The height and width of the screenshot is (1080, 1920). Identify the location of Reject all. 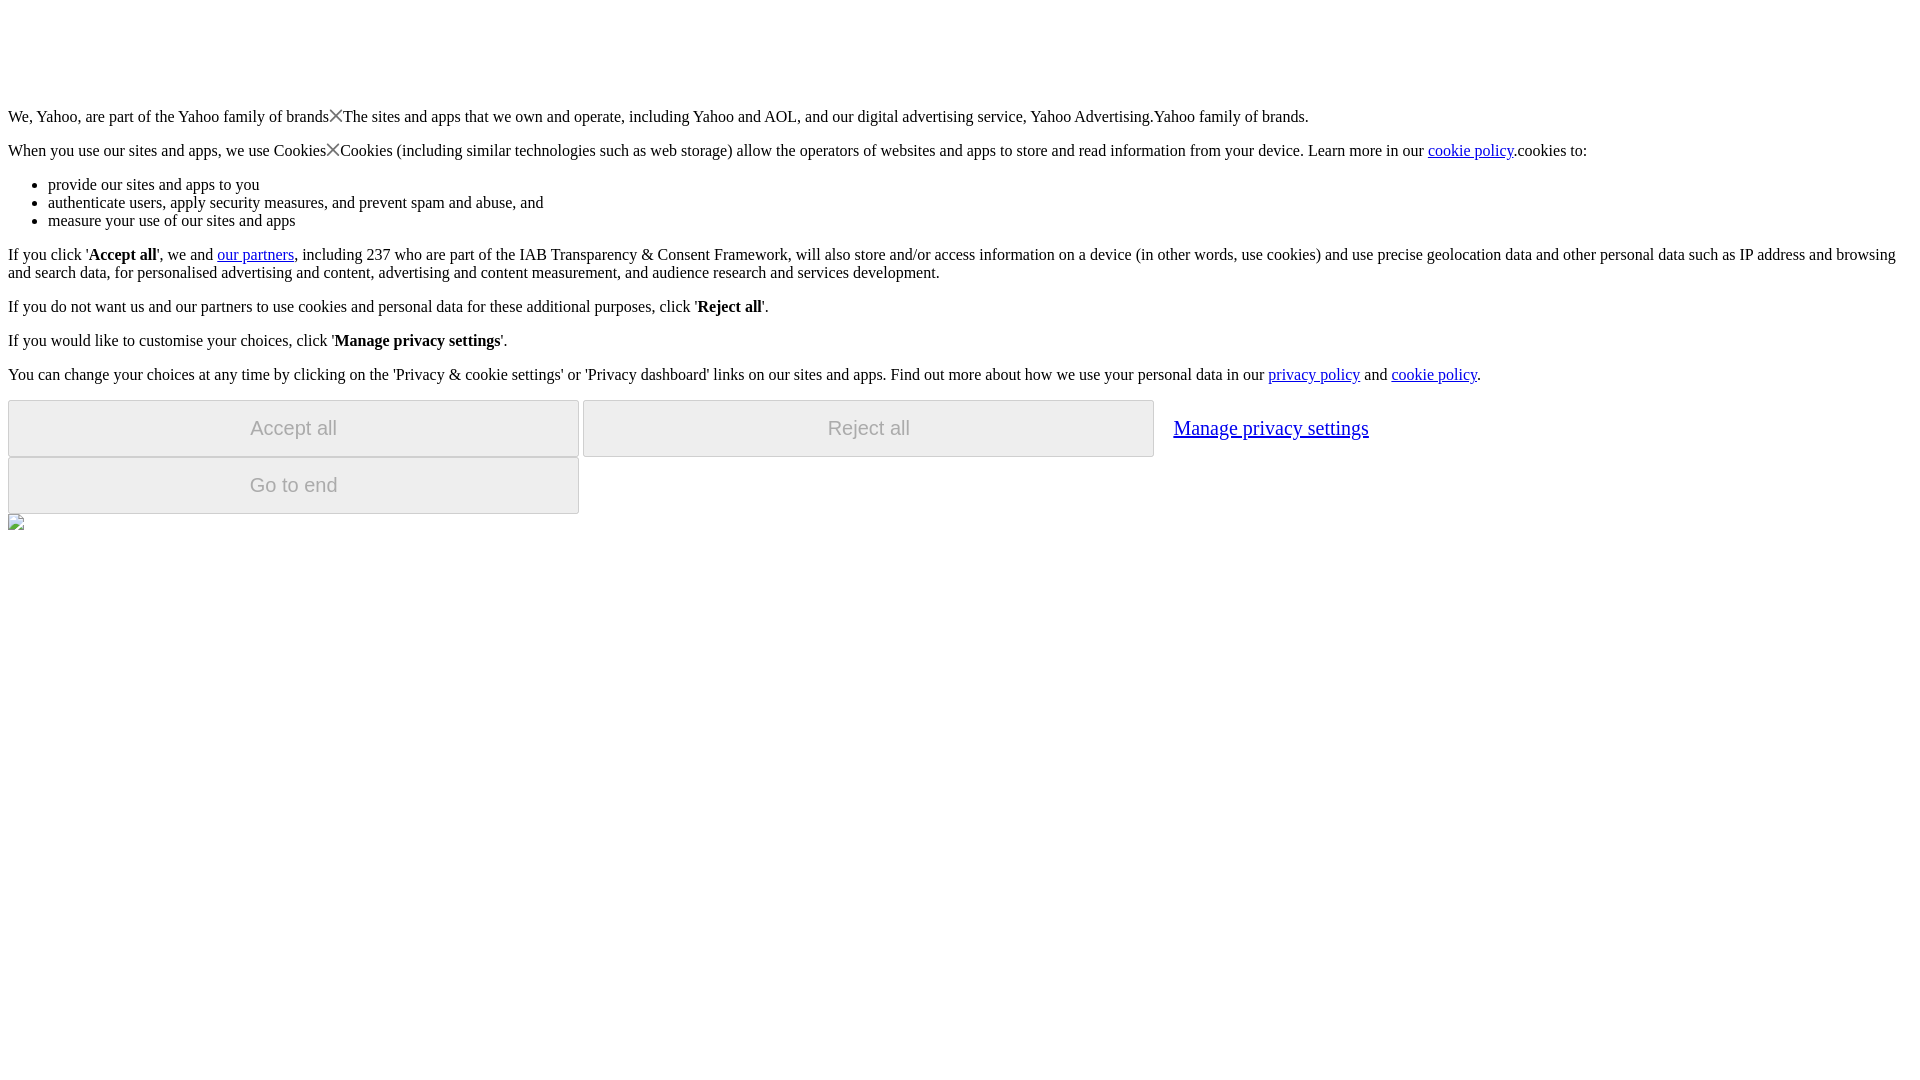
(868, 428).